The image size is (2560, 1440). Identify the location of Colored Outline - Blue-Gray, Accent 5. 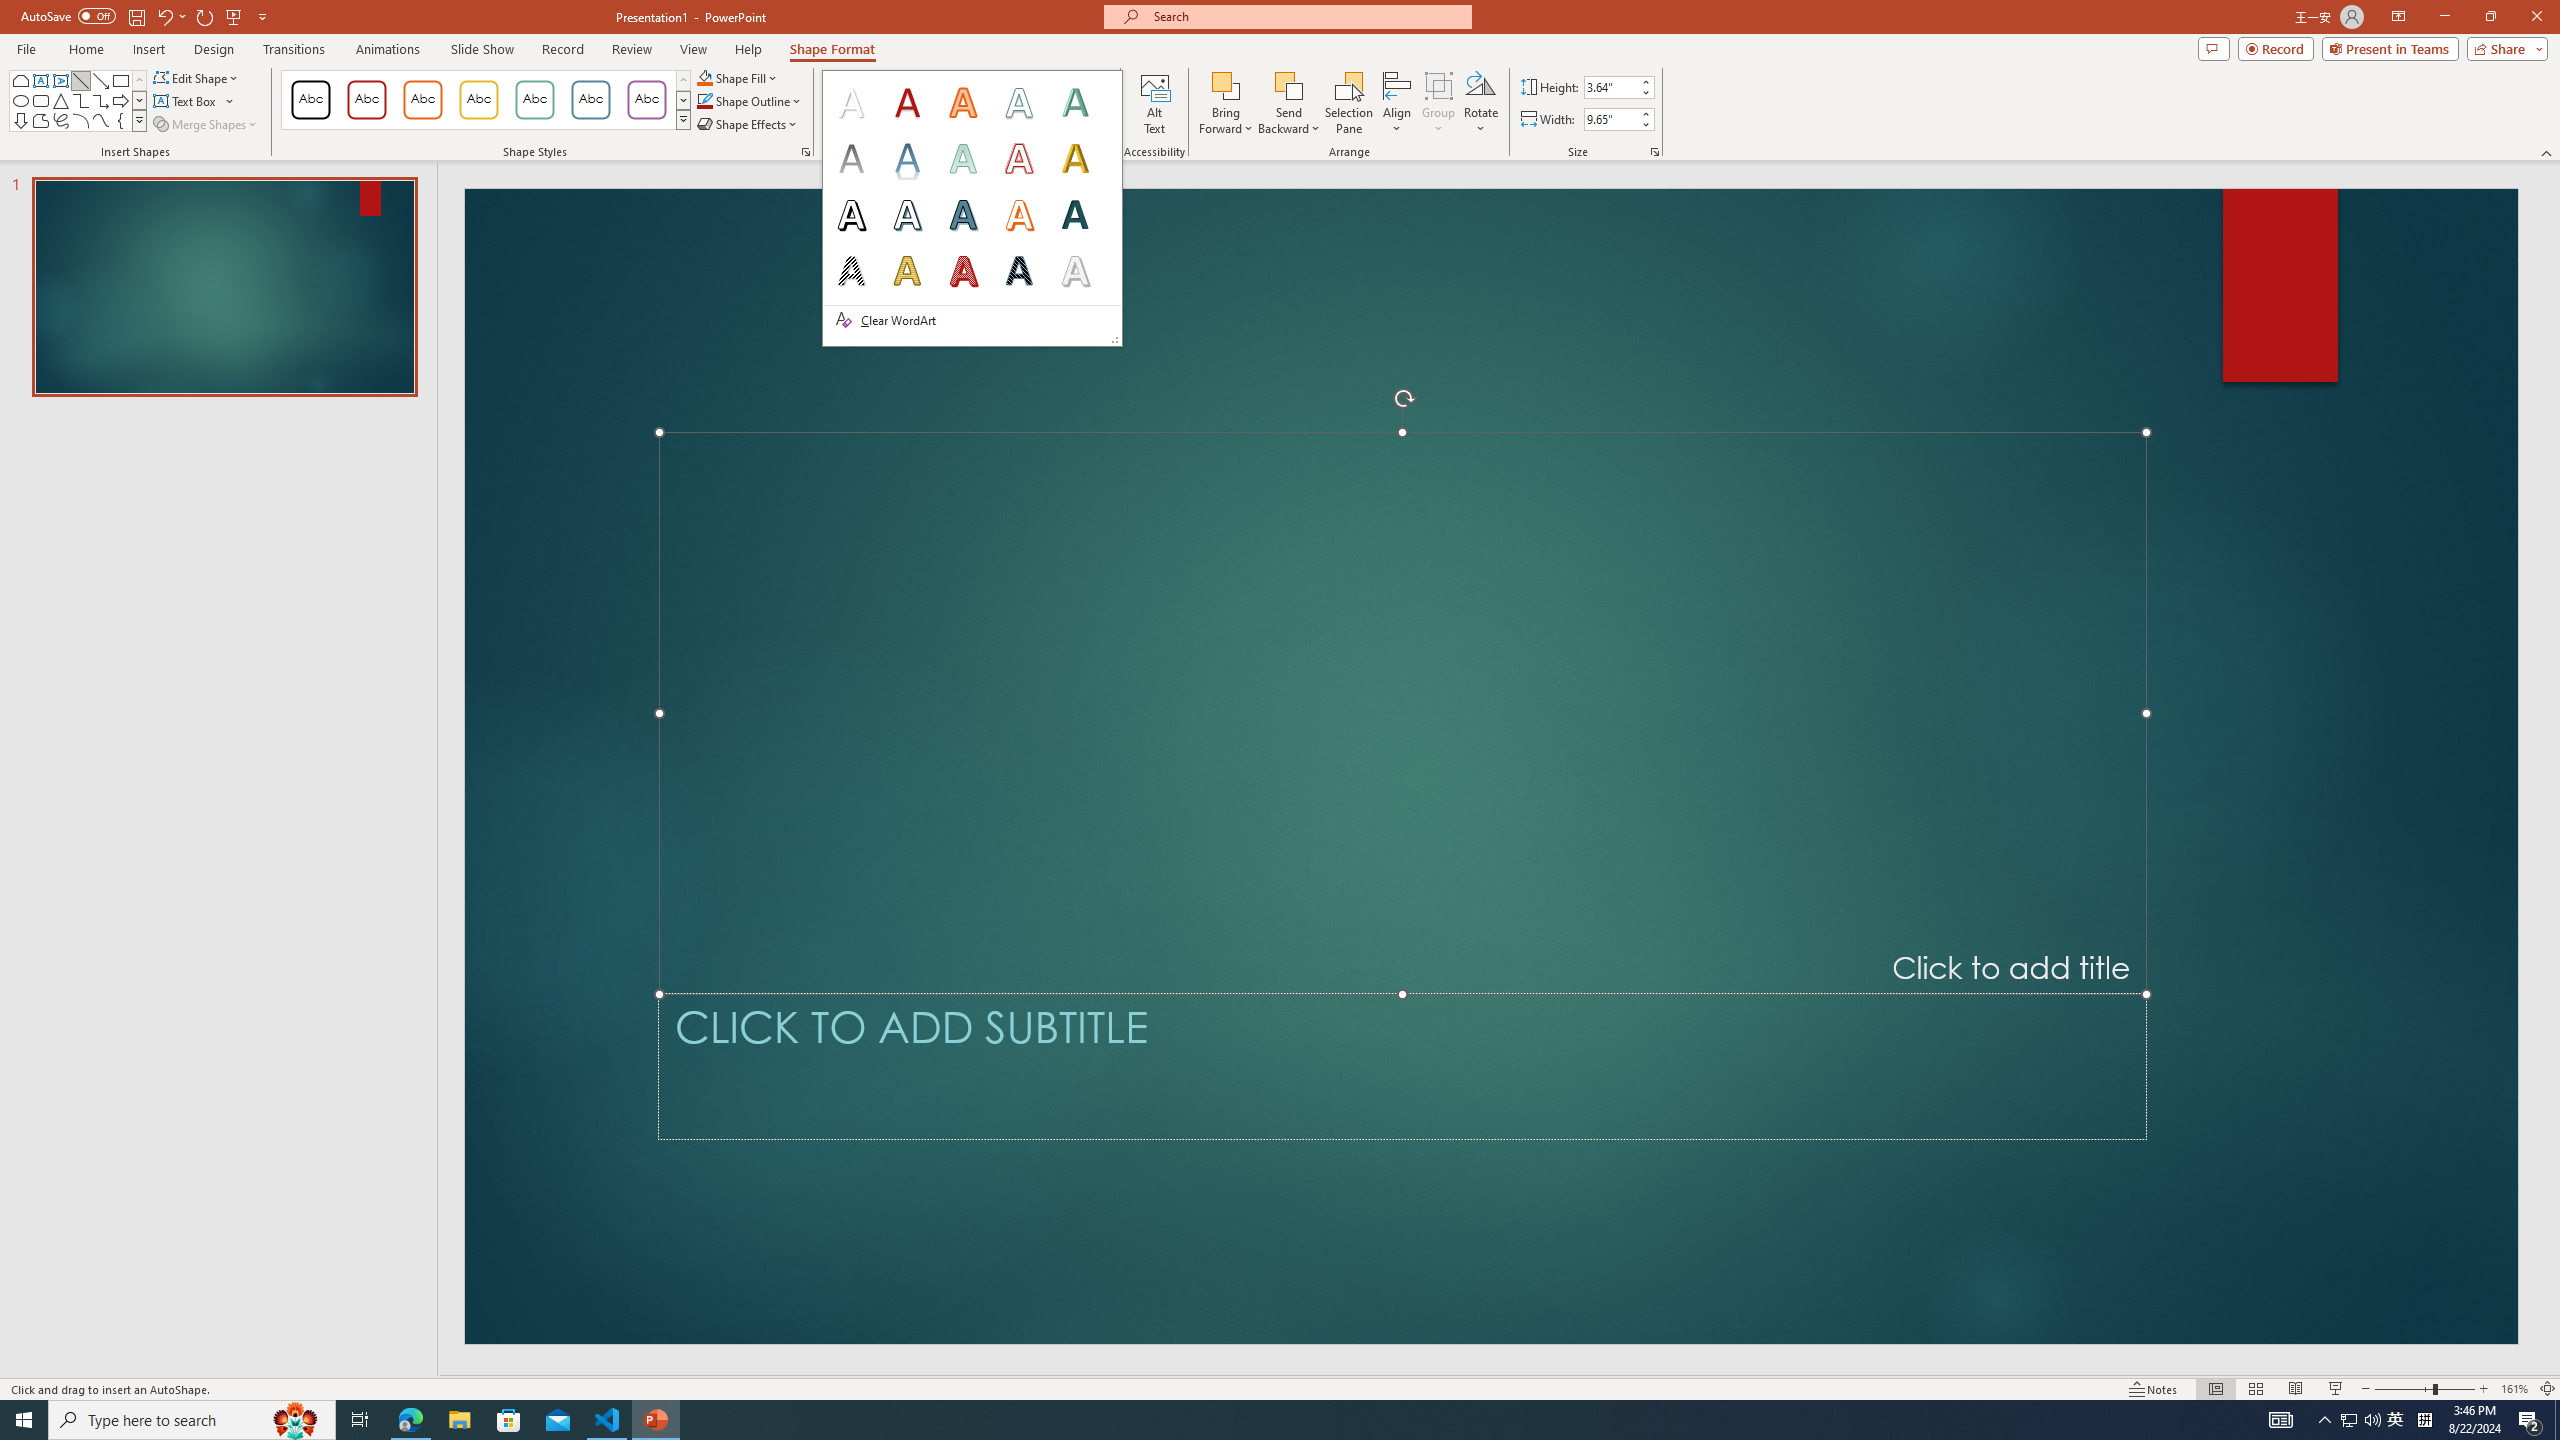
(591, 100).